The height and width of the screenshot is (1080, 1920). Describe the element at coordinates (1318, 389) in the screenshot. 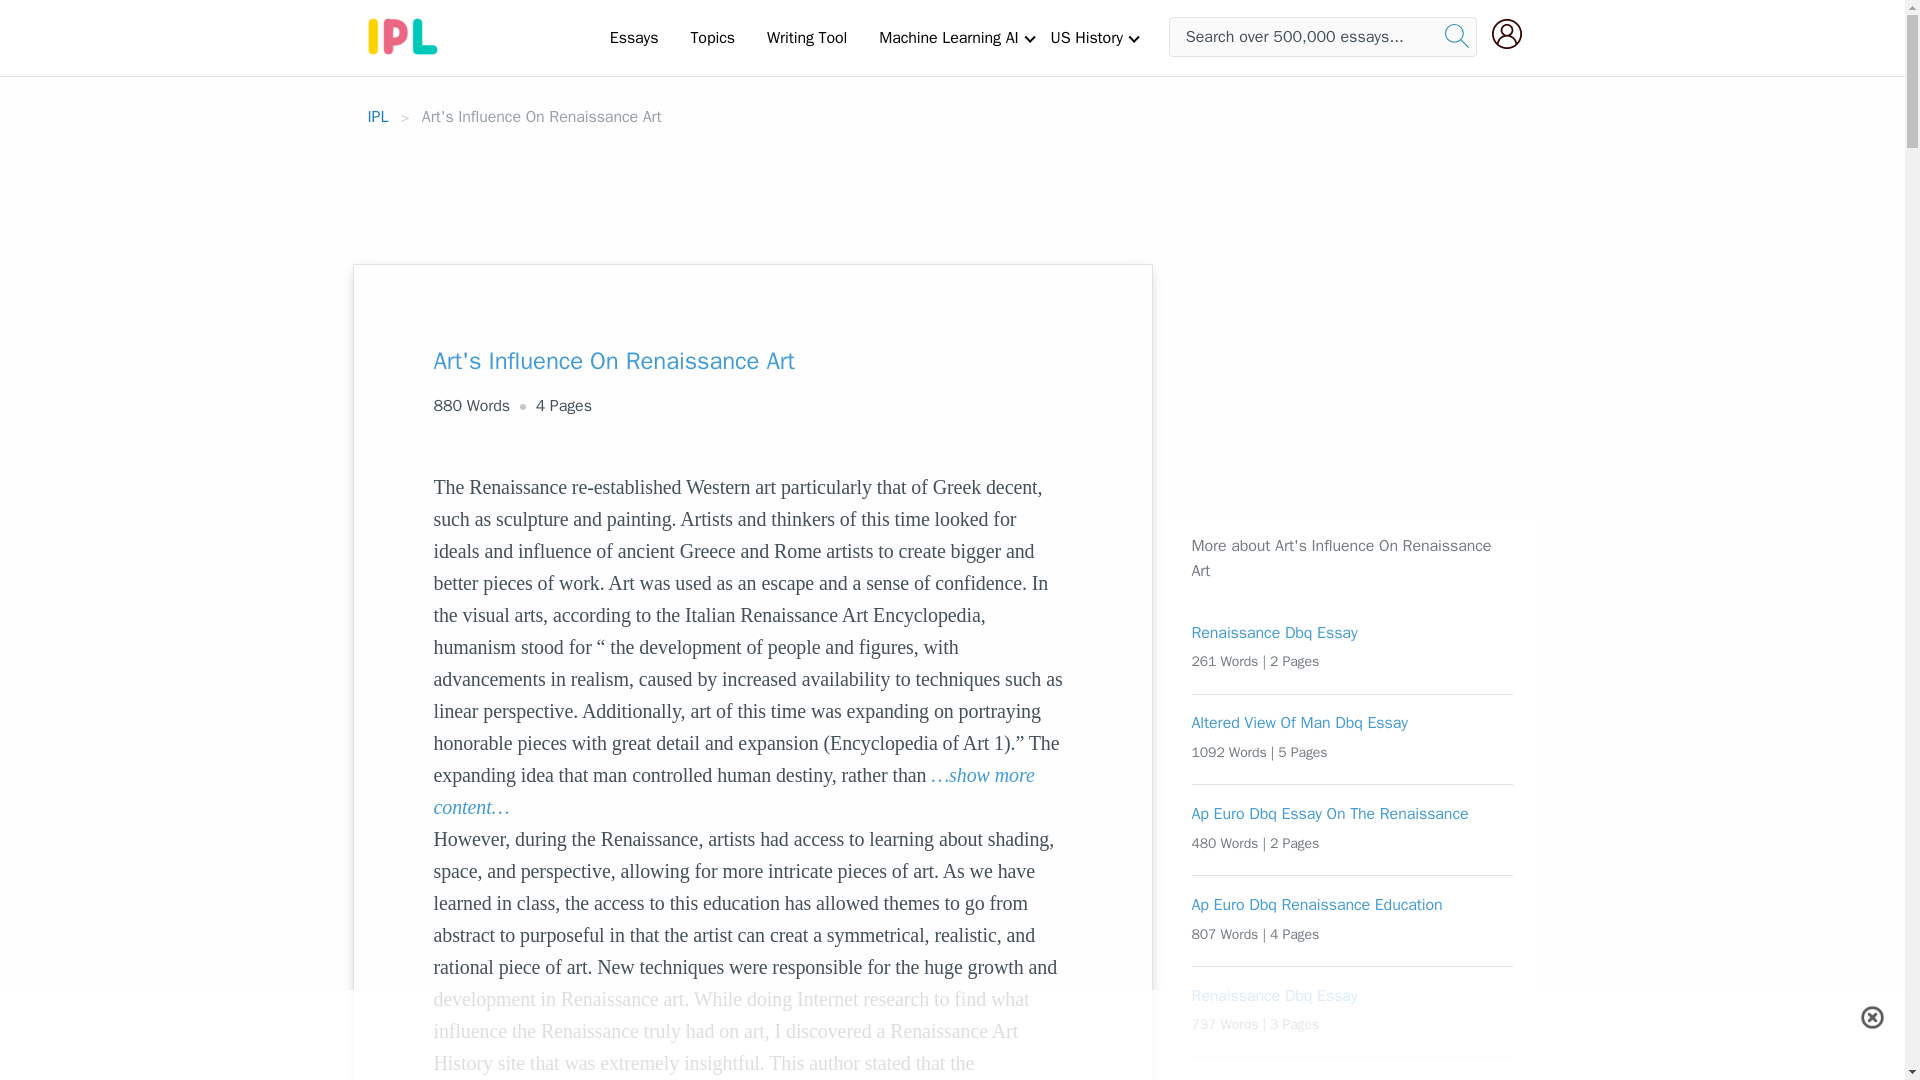

I see `3rd party ad content` at that location.